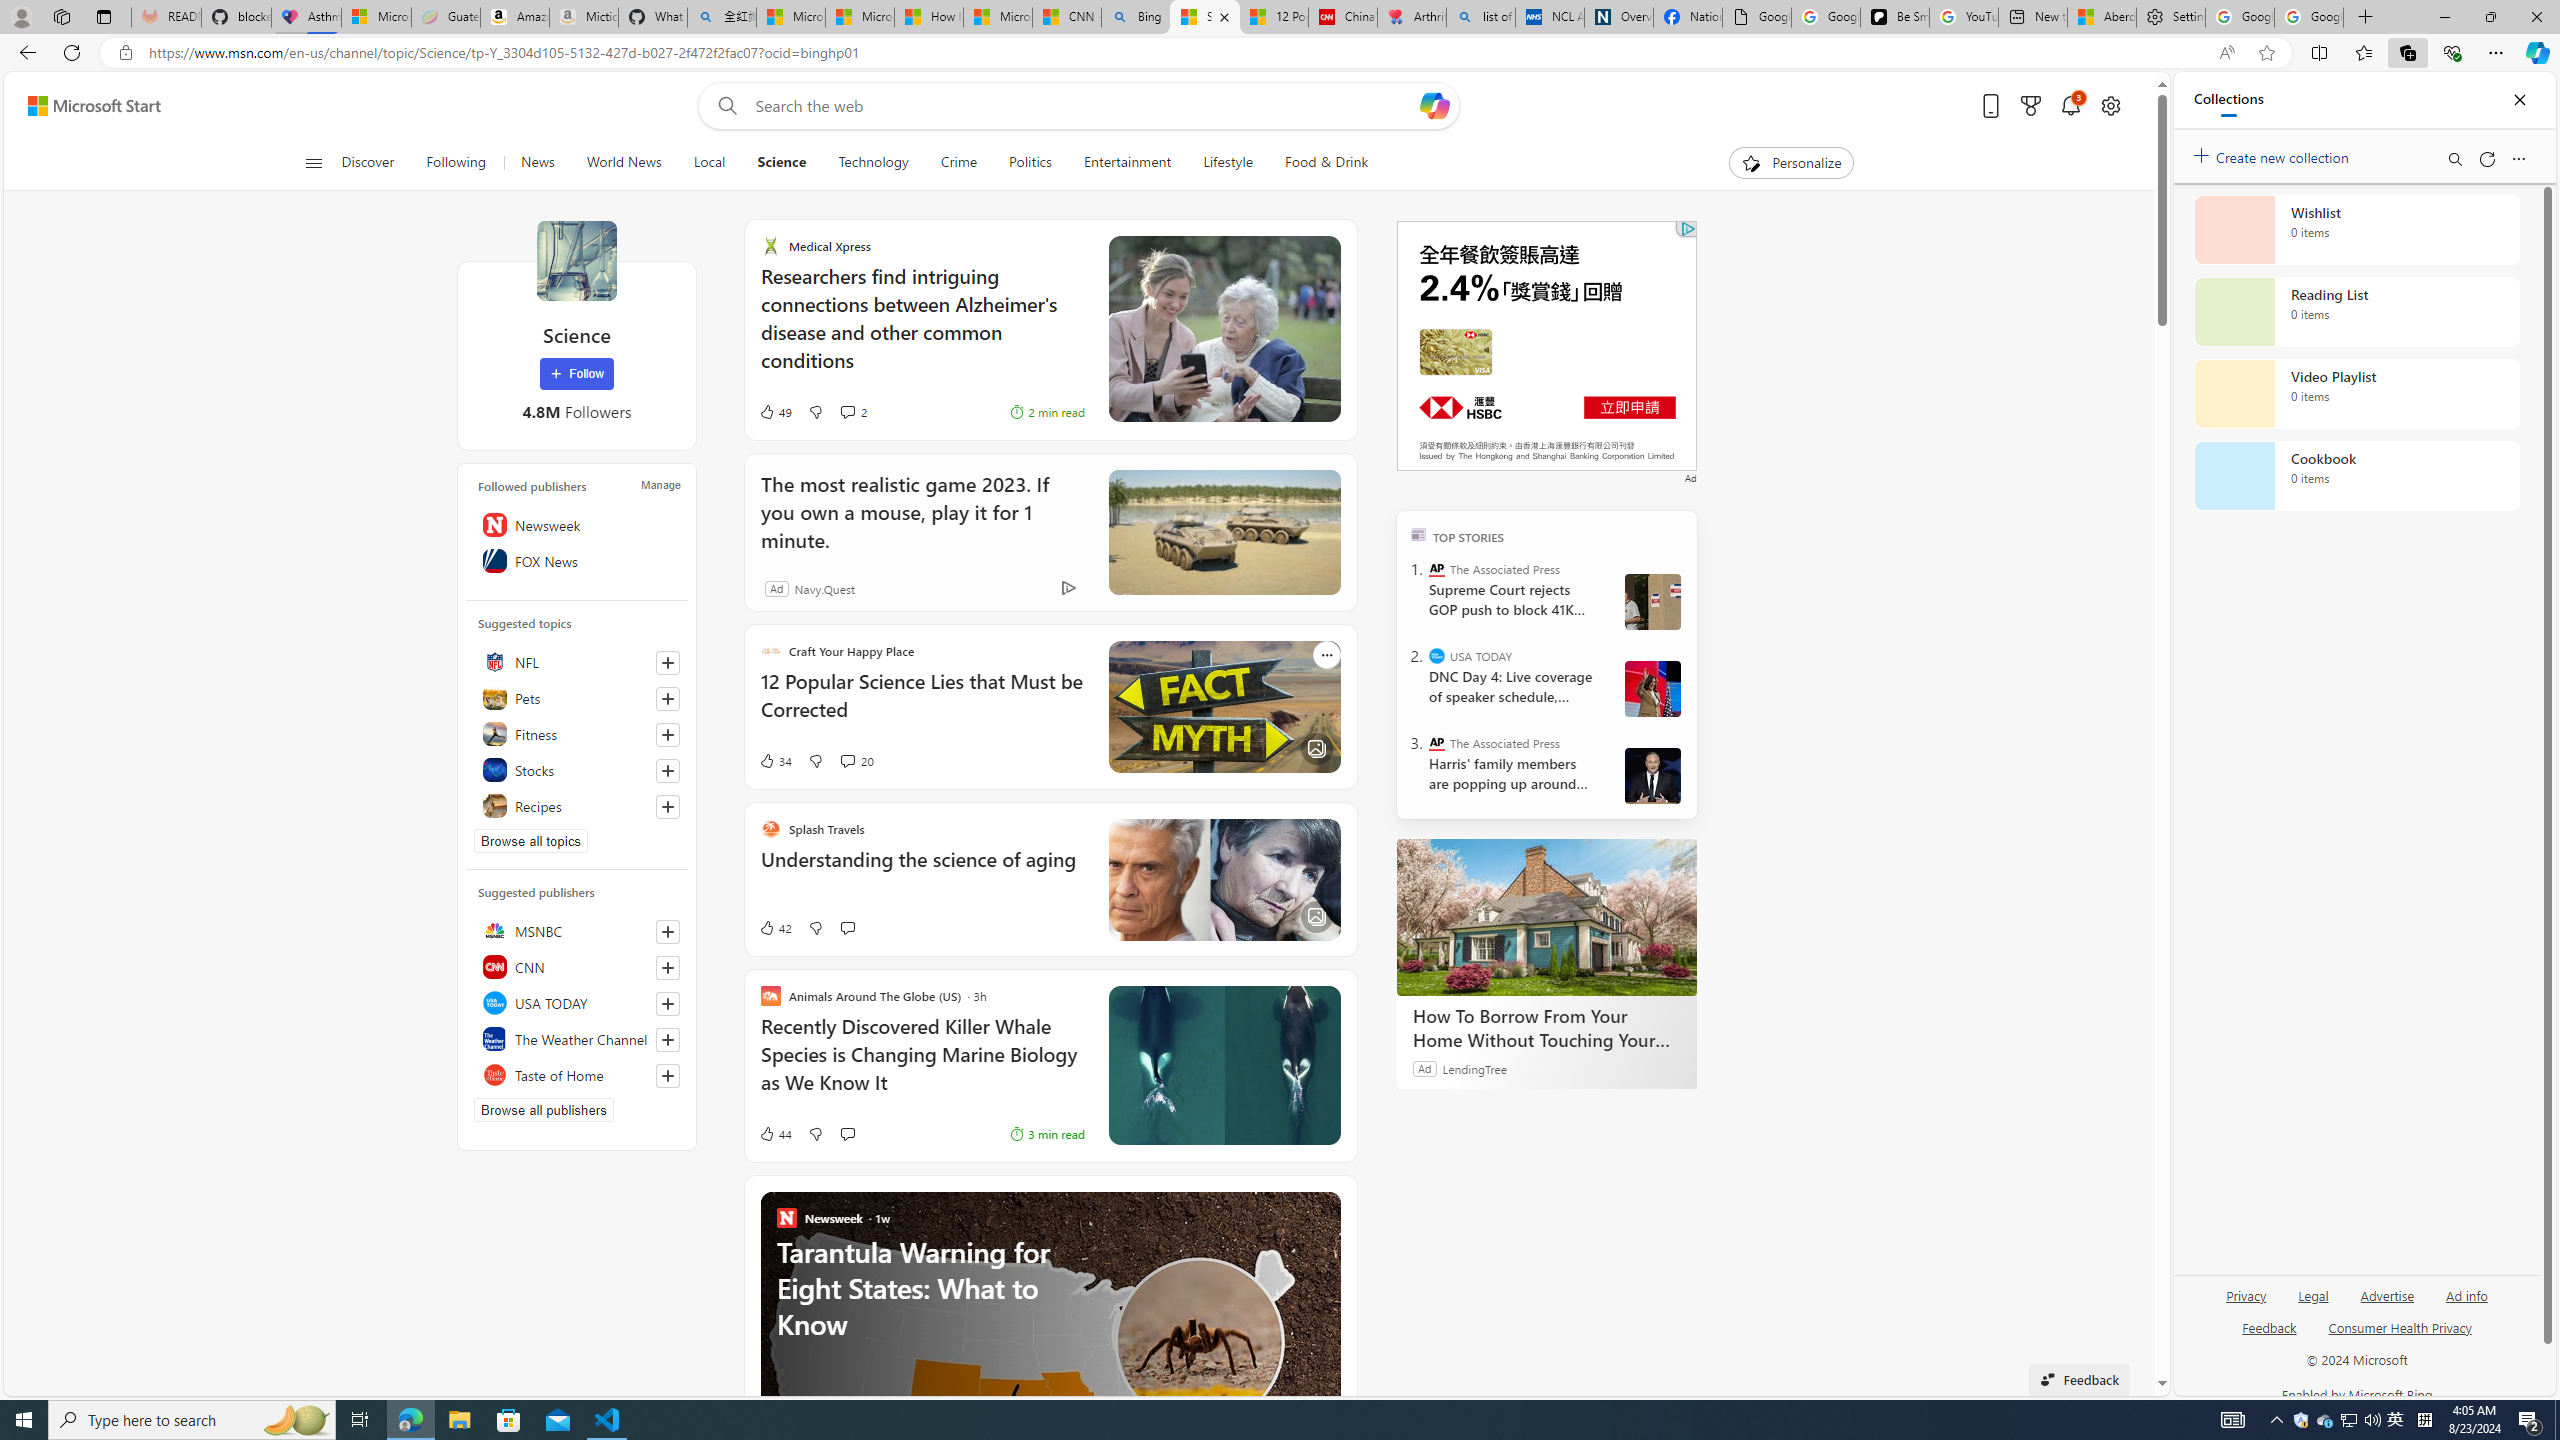 This screenshot has width=2560, height=1440. I want to click on Food & Drink, so click(1327, 163).